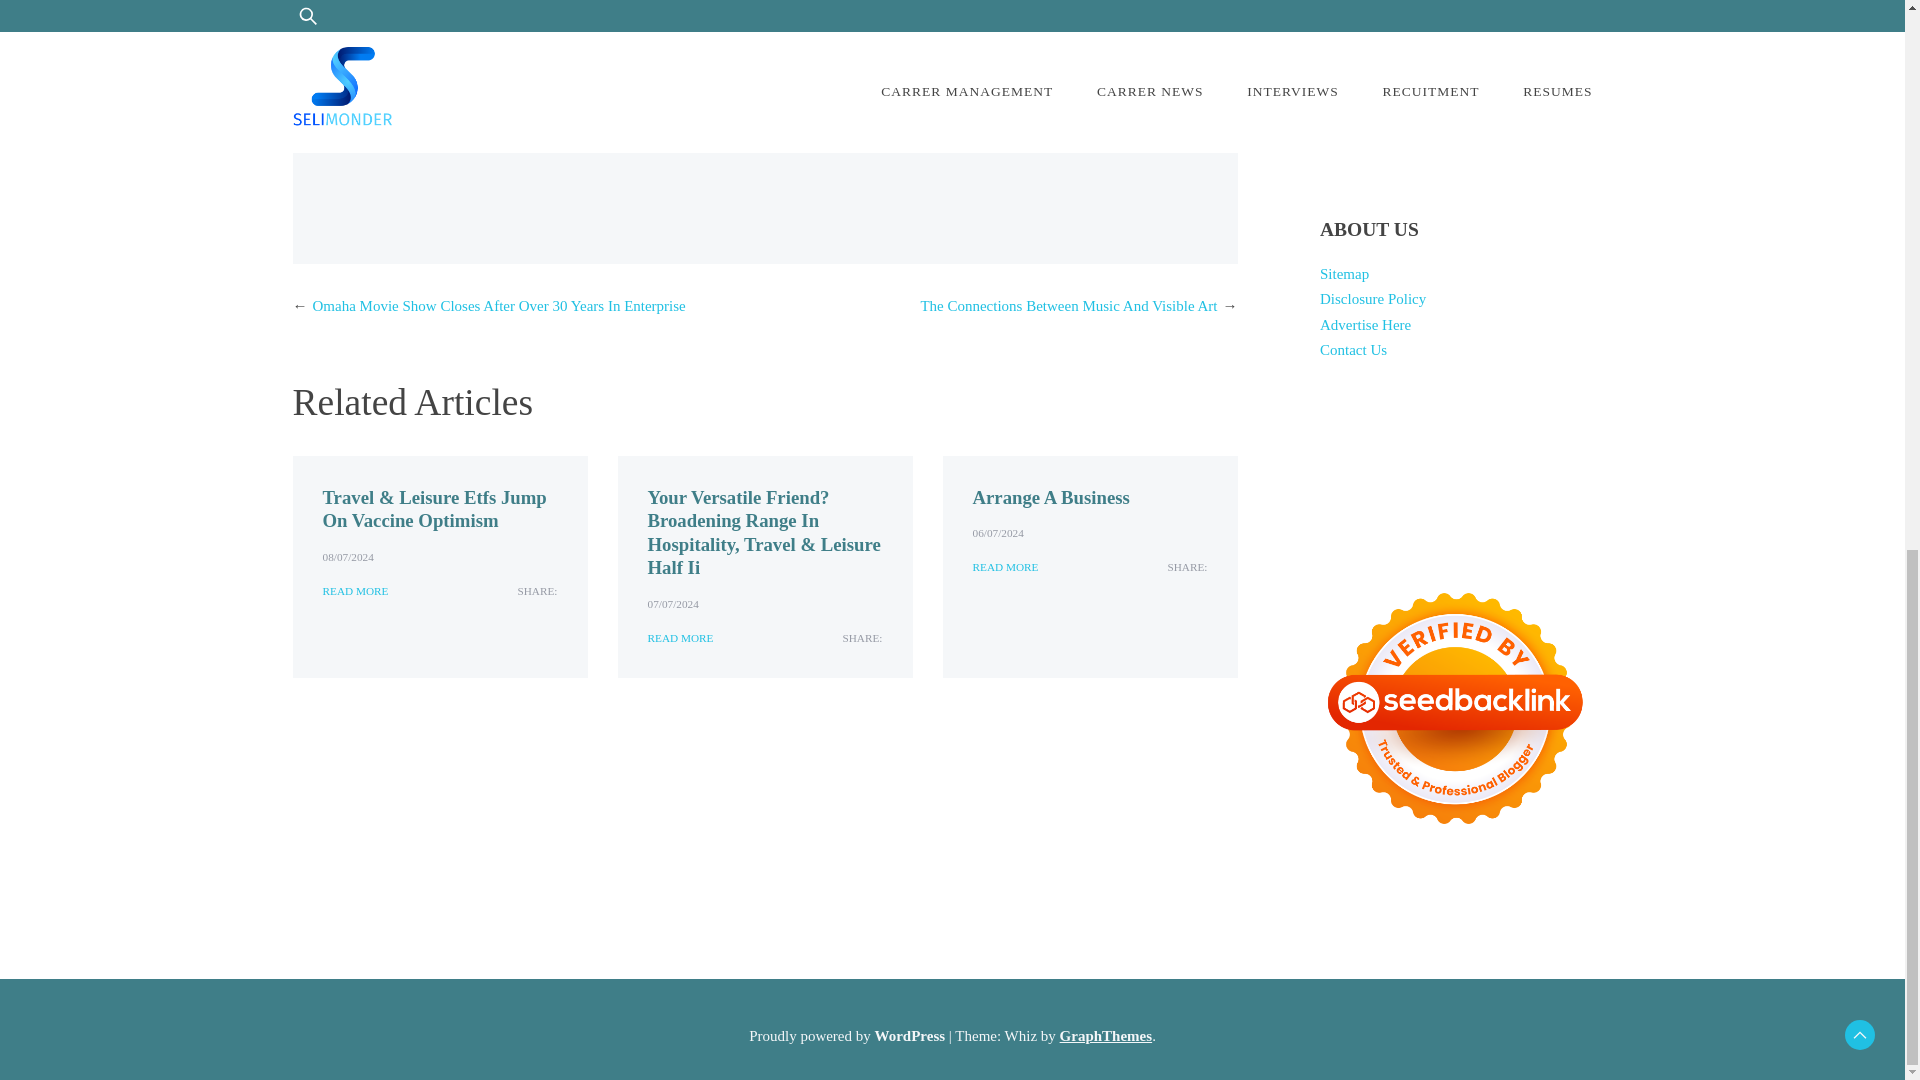  Describe the element at coordinates (1004, 567) in the screenshot. I see `READ MORE` at that location.